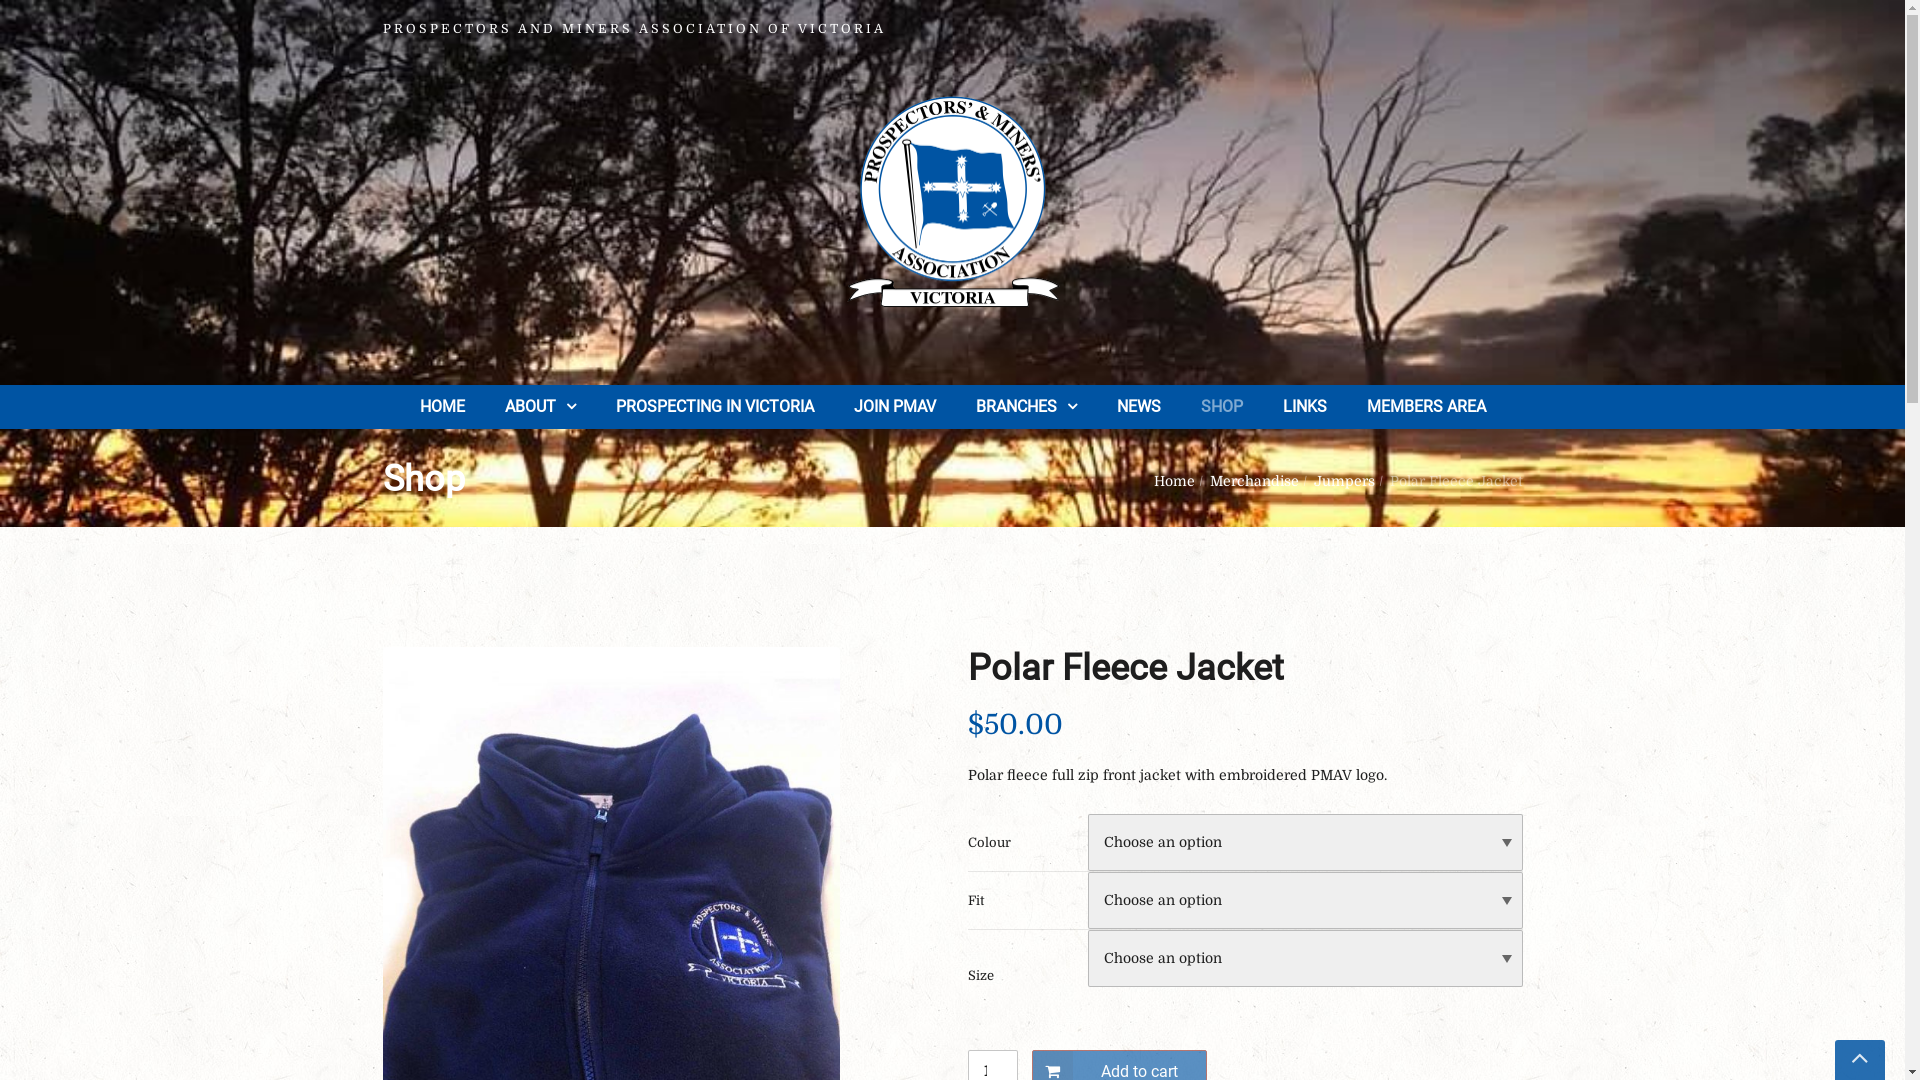  What do you see at coordinates (1174, 481) in the screenshot?
I see `Home` at bounding box center [1174, 481].